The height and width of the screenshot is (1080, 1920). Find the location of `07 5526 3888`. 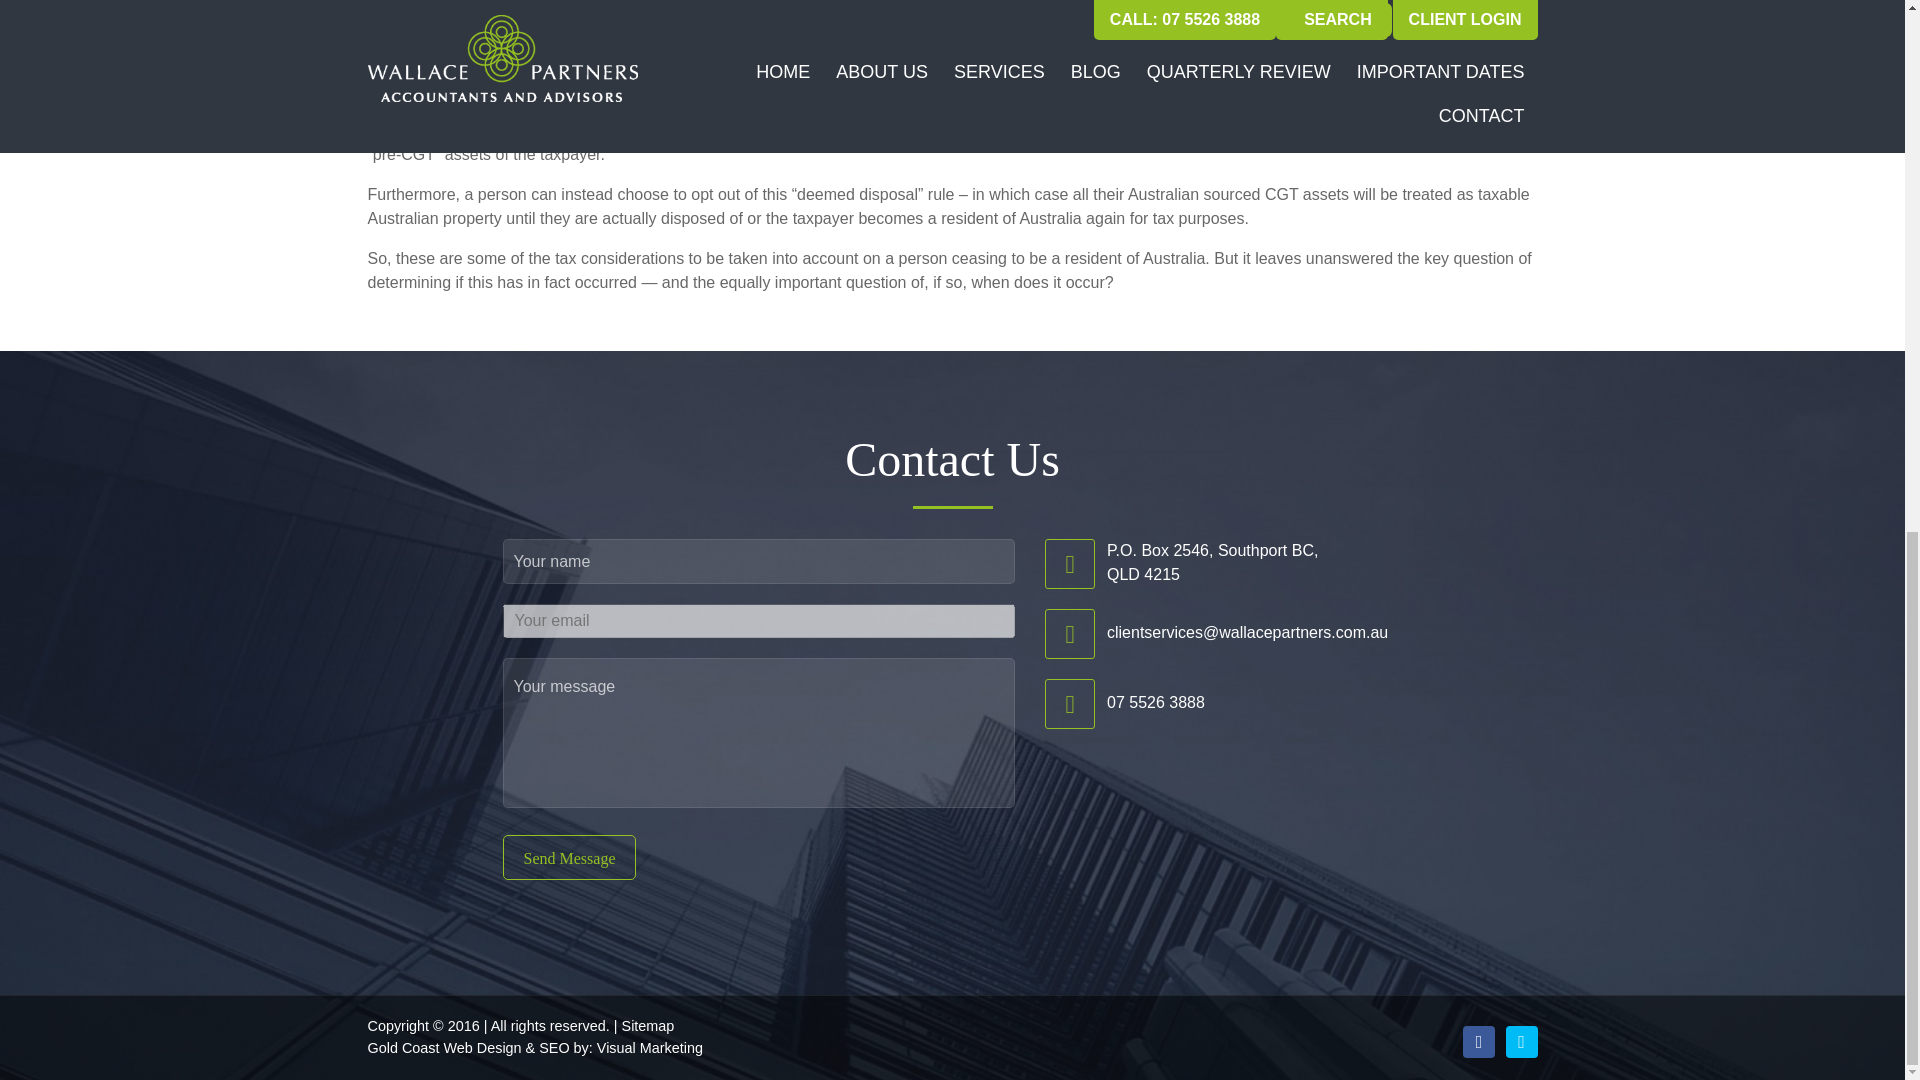

07 5526 3888 is located at coordinates (1156, 702).